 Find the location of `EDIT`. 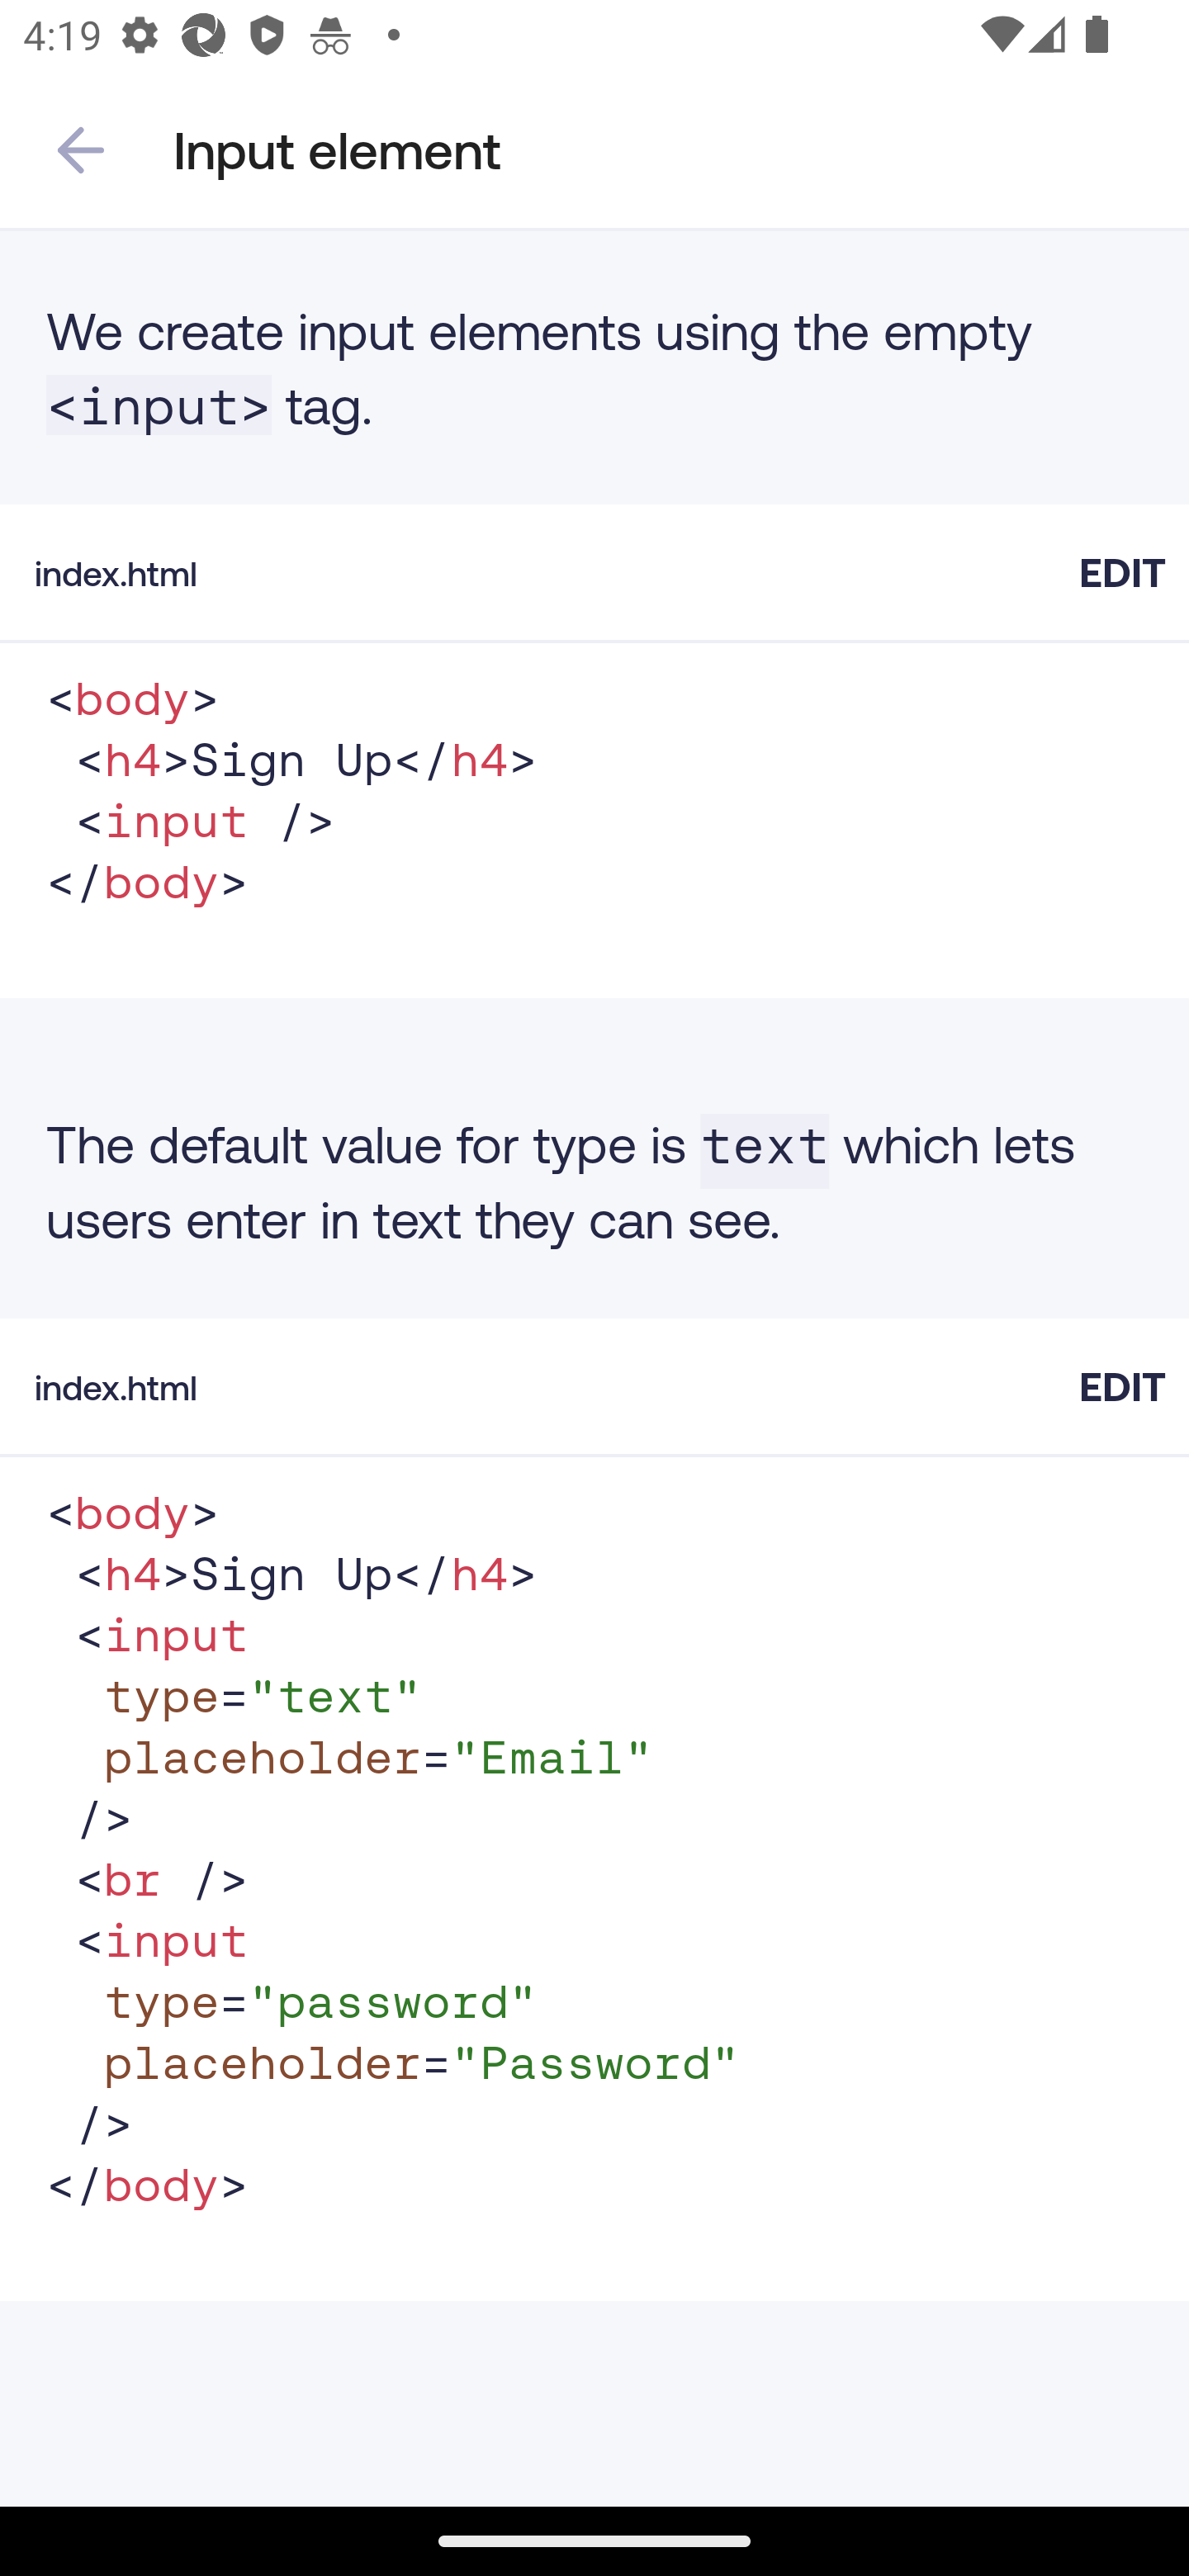

EDIT is located at coordinates (1122, 571).